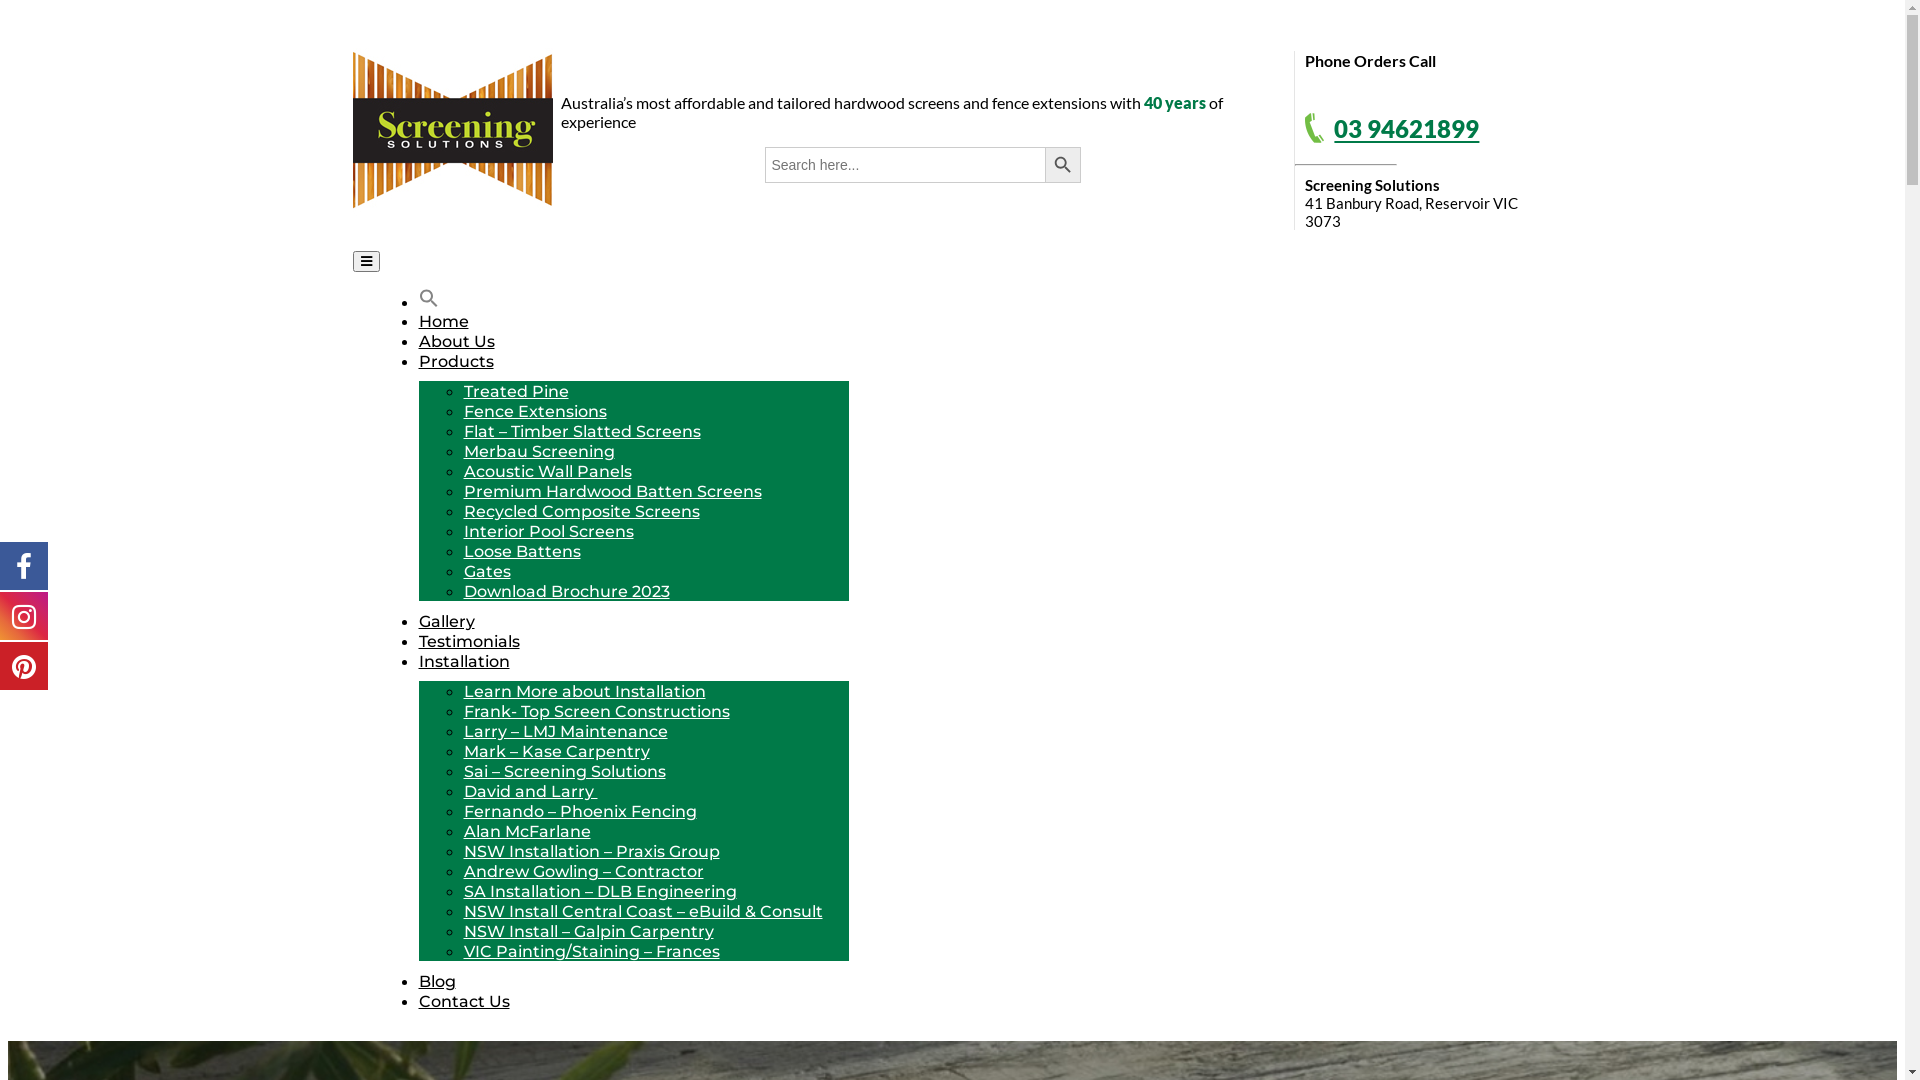 Image resolution: width=1920 pixels, height=1080 pixels. What do you see at coordinates (585, 692) in the screenshot?
I see `Learn More about Installation` at bounding box center [585, 692].